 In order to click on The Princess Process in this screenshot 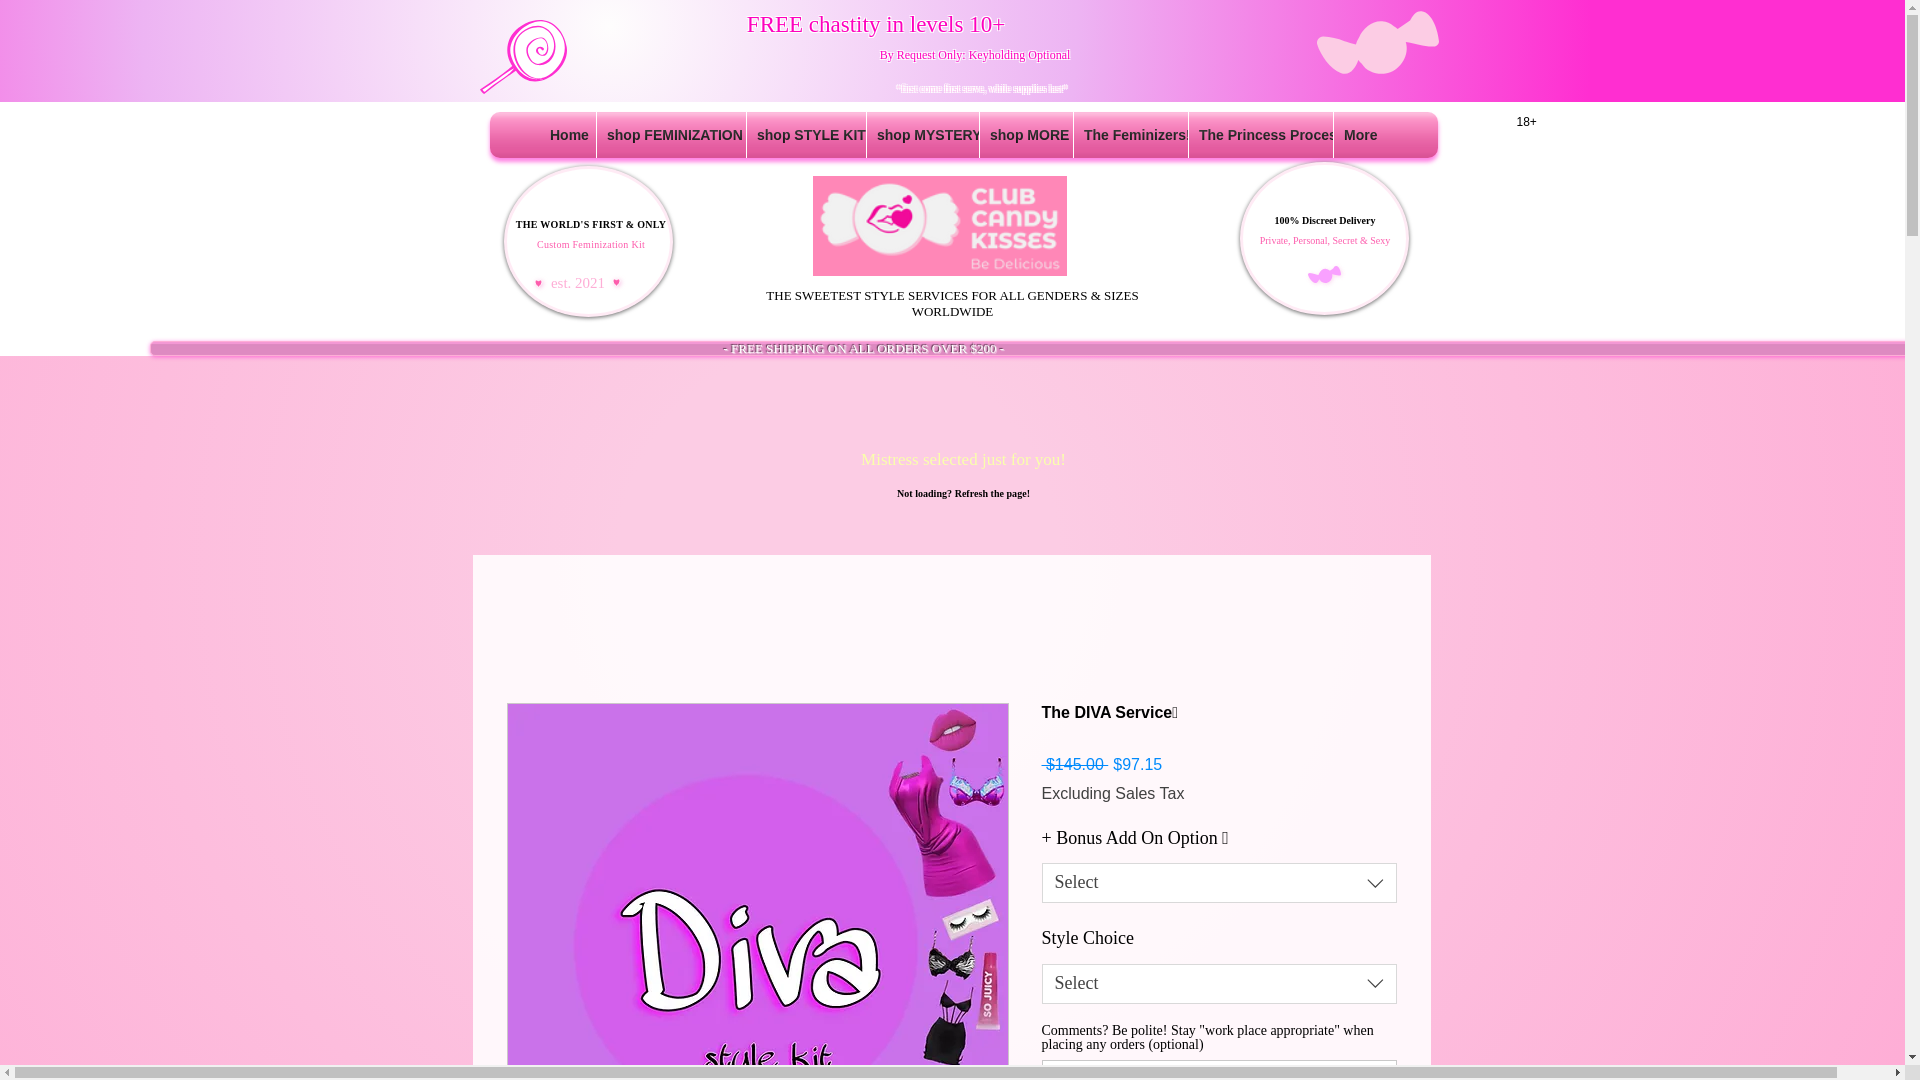, I will do `click(1260, 134)`.